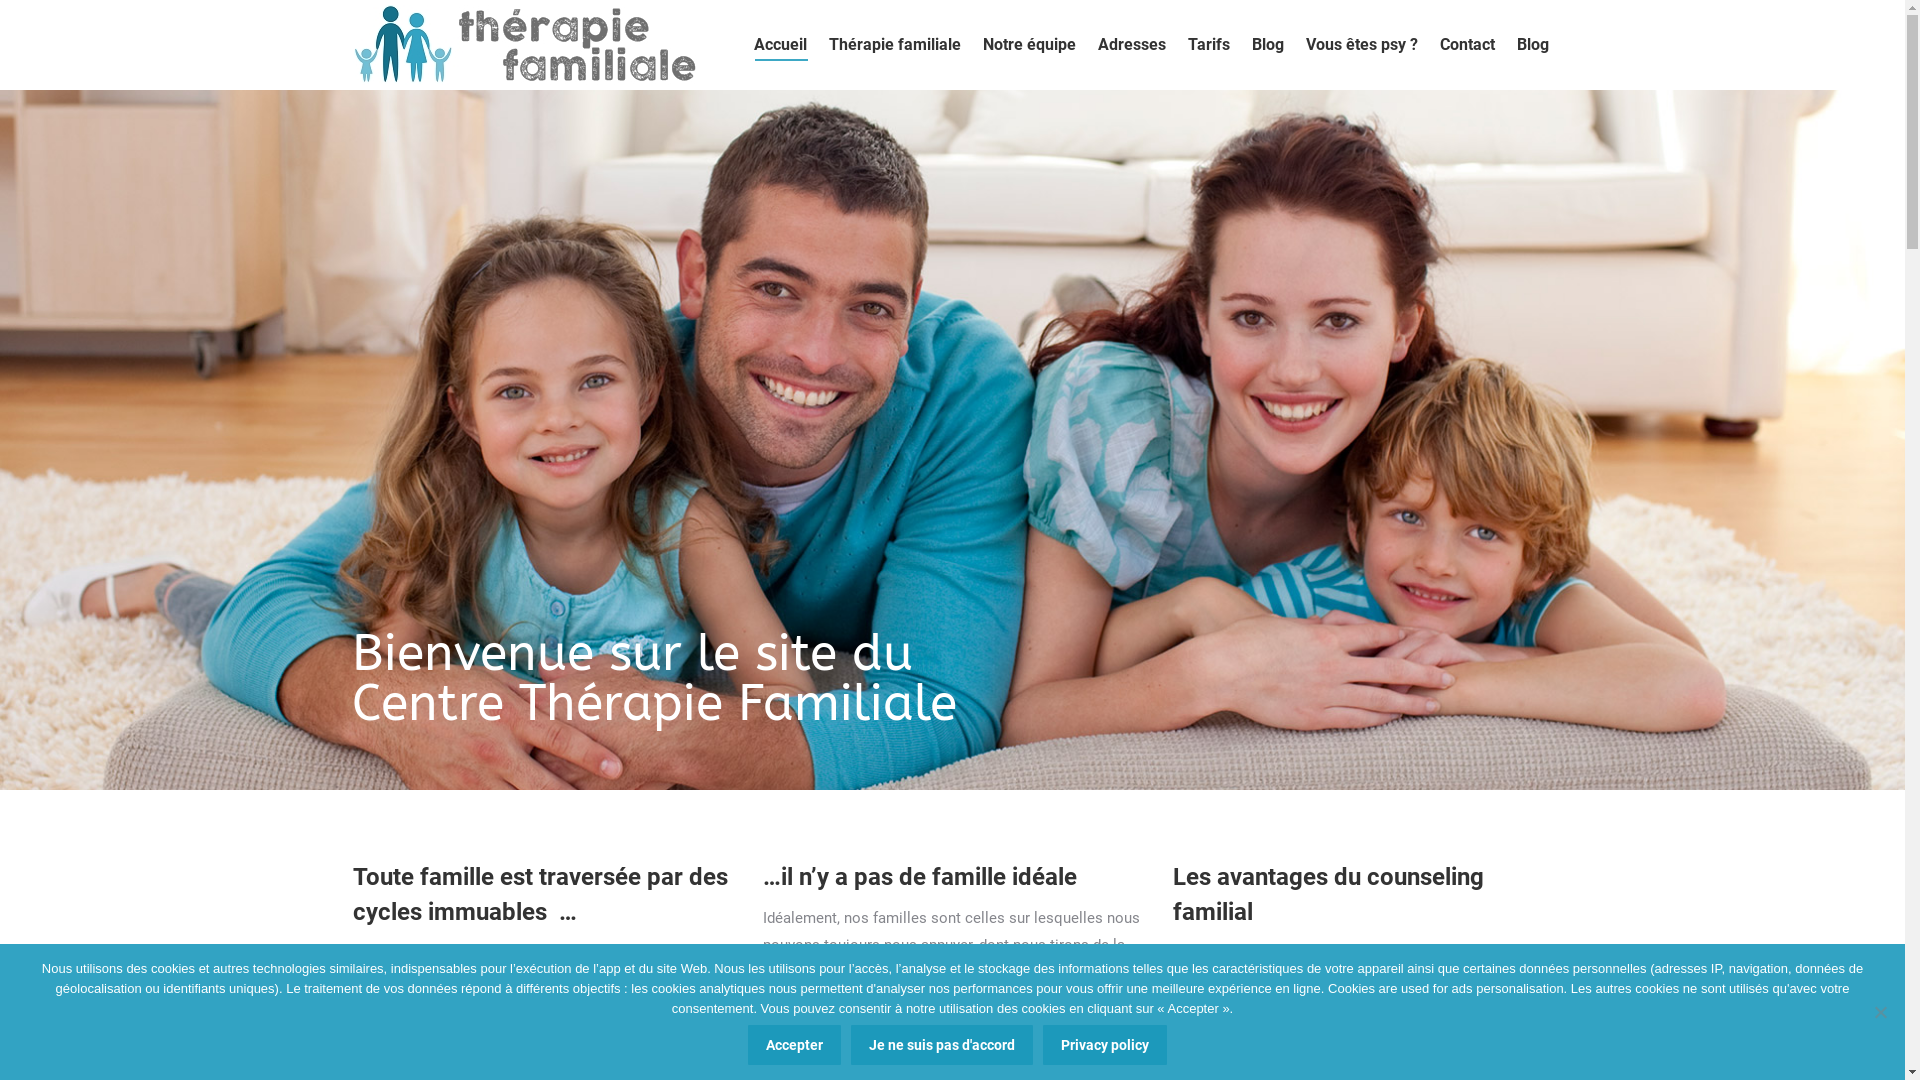  What do you see at coordinates (1532, 45) in the screenshot?
I see `Blog` at bounding box center [1532, 45].